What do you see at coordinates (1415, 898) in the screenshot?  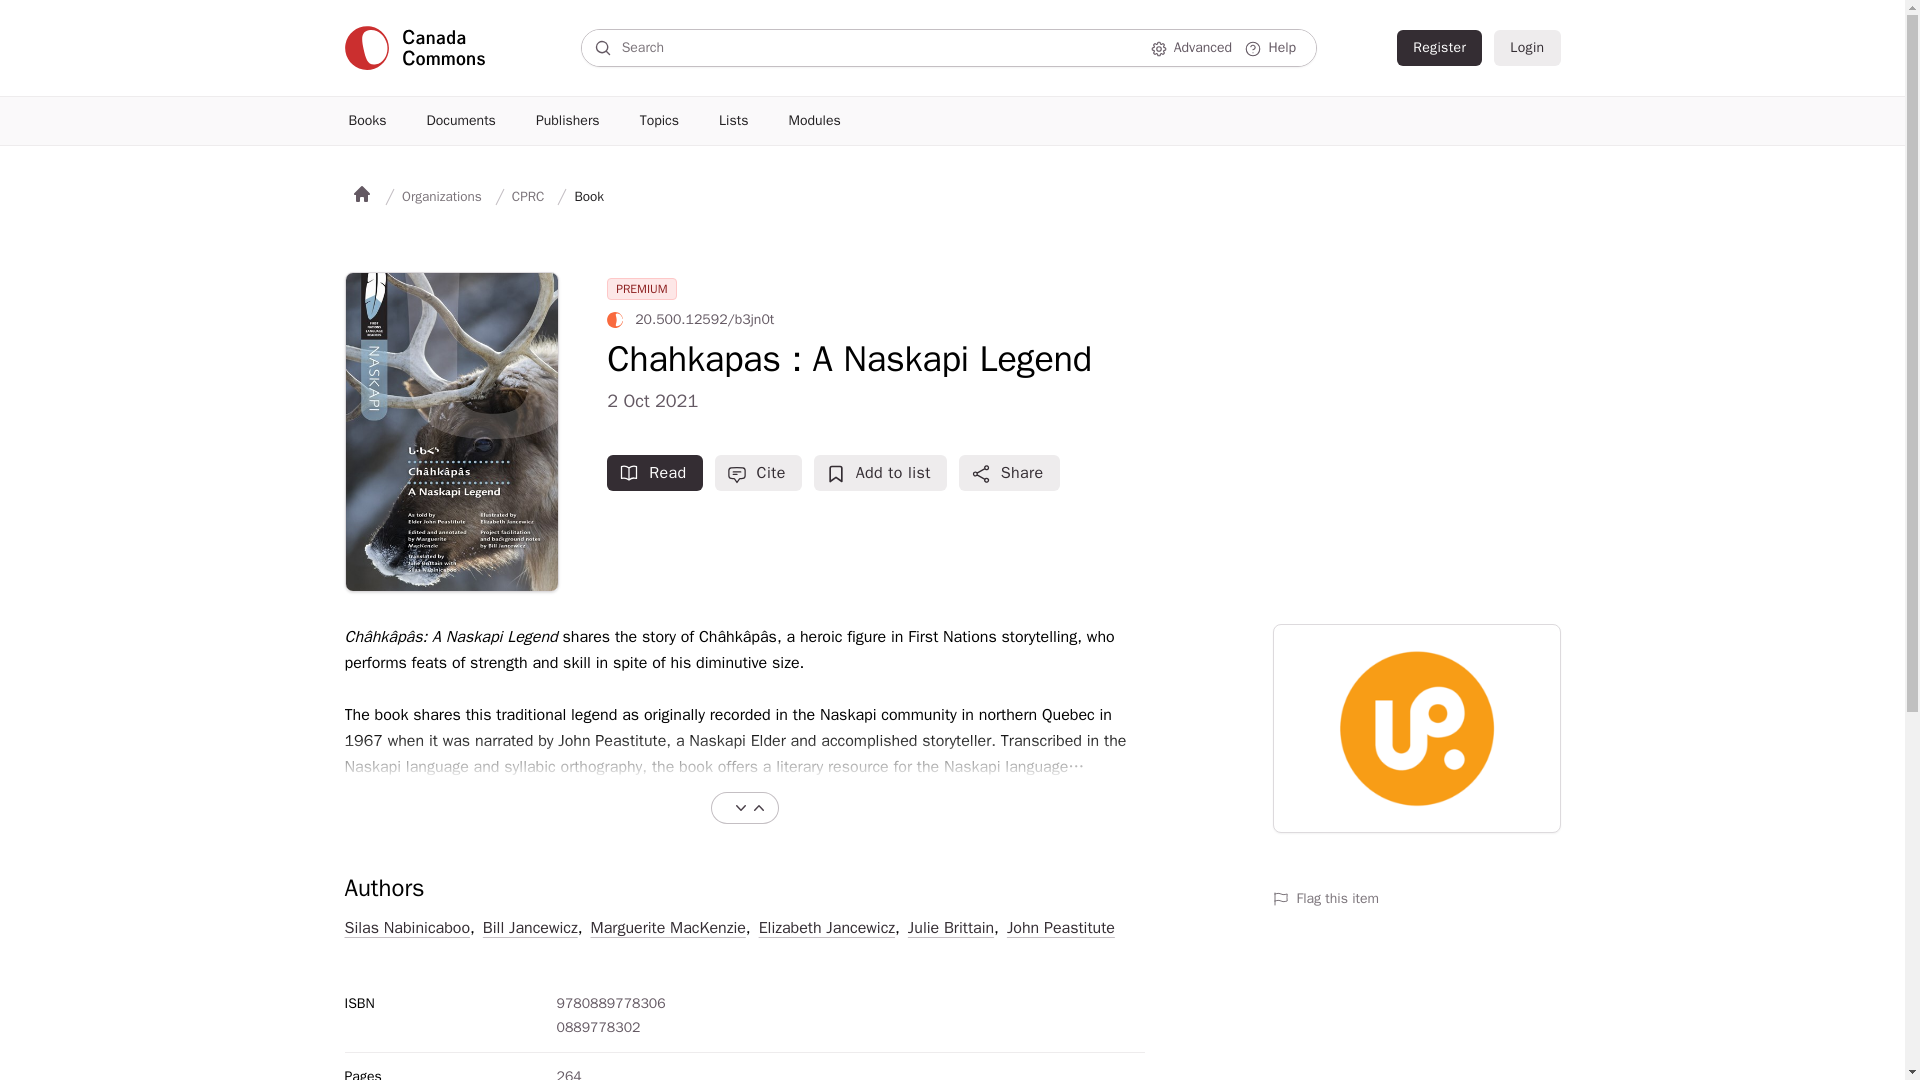 I see `Flag this item` at bounding box center [1415, 898].